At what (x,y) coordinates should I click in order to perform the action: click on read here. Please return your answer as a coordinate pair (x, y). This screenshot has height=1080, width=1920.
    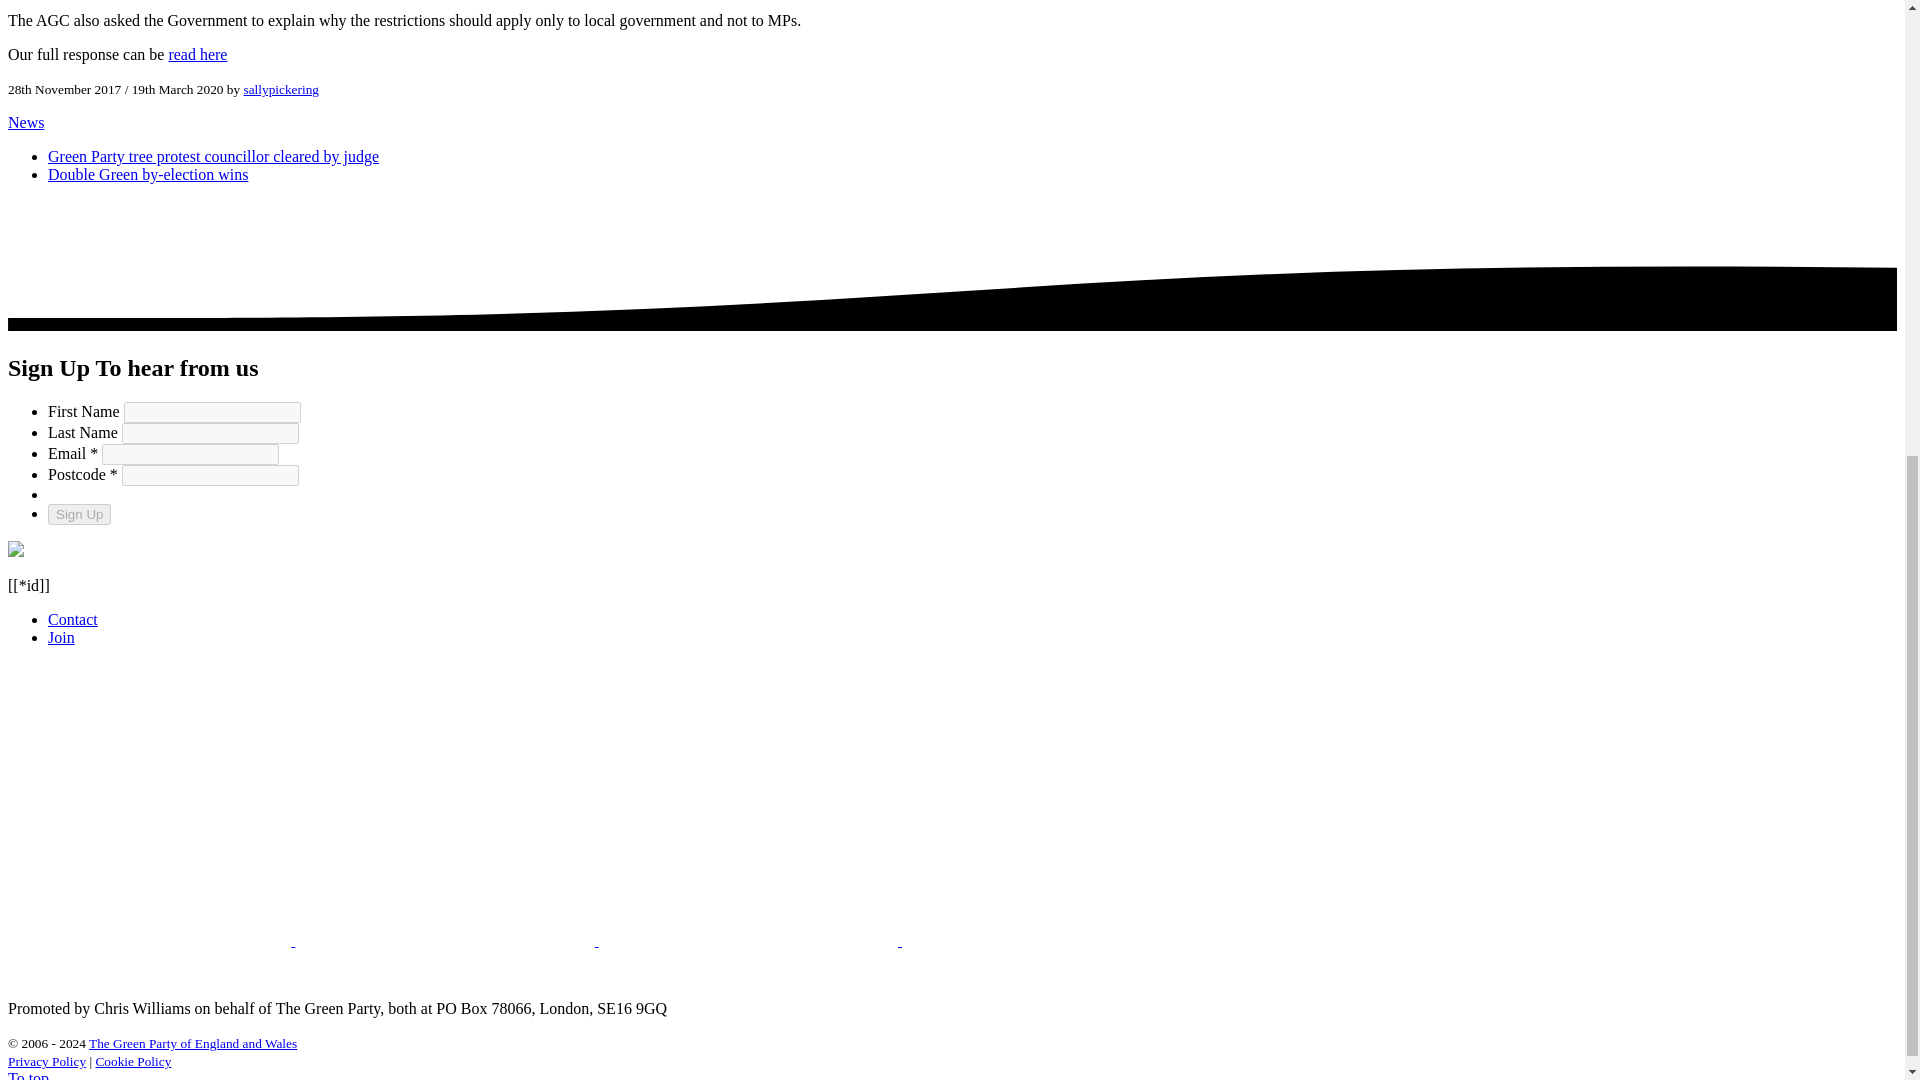
    Looking at the image, I should click on (197, 54).